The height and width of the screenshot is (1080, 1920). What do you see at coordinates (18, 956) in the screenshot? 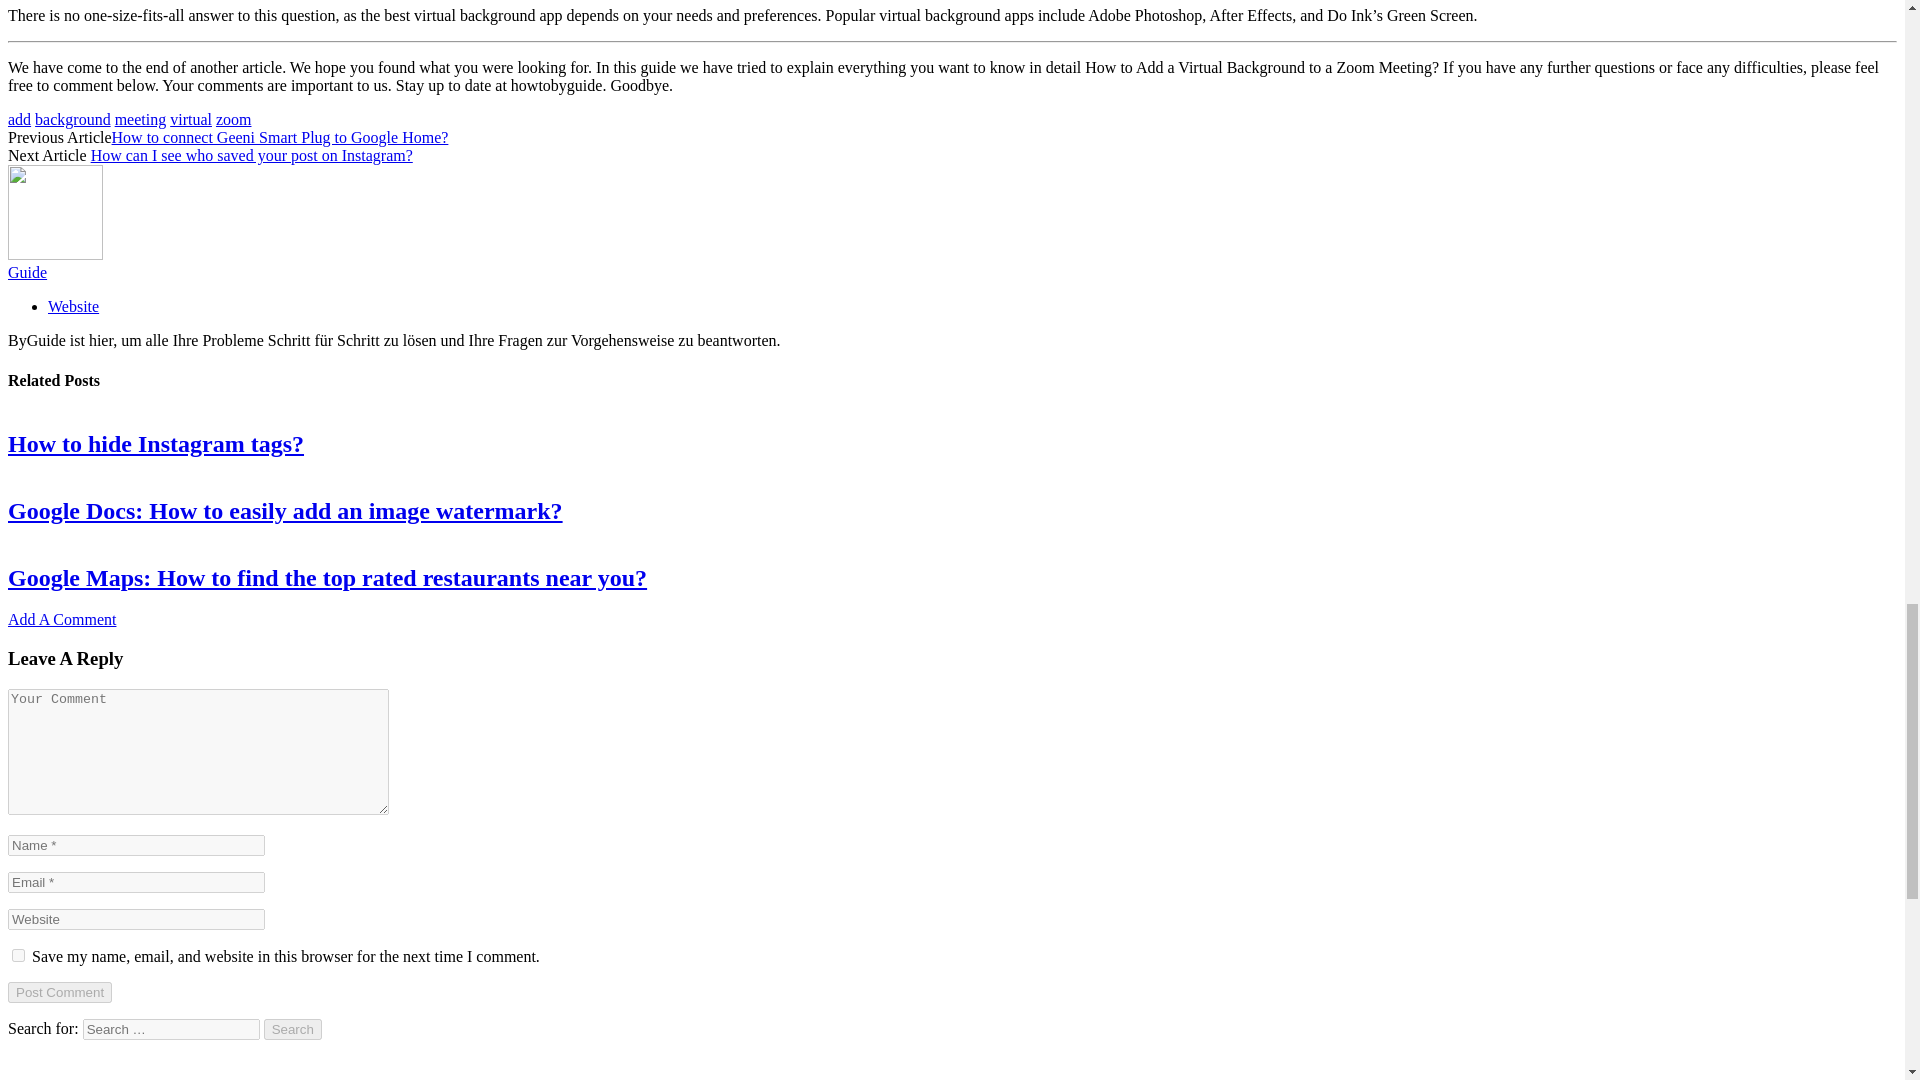
I see `yes` at bounding box center [18, 956].